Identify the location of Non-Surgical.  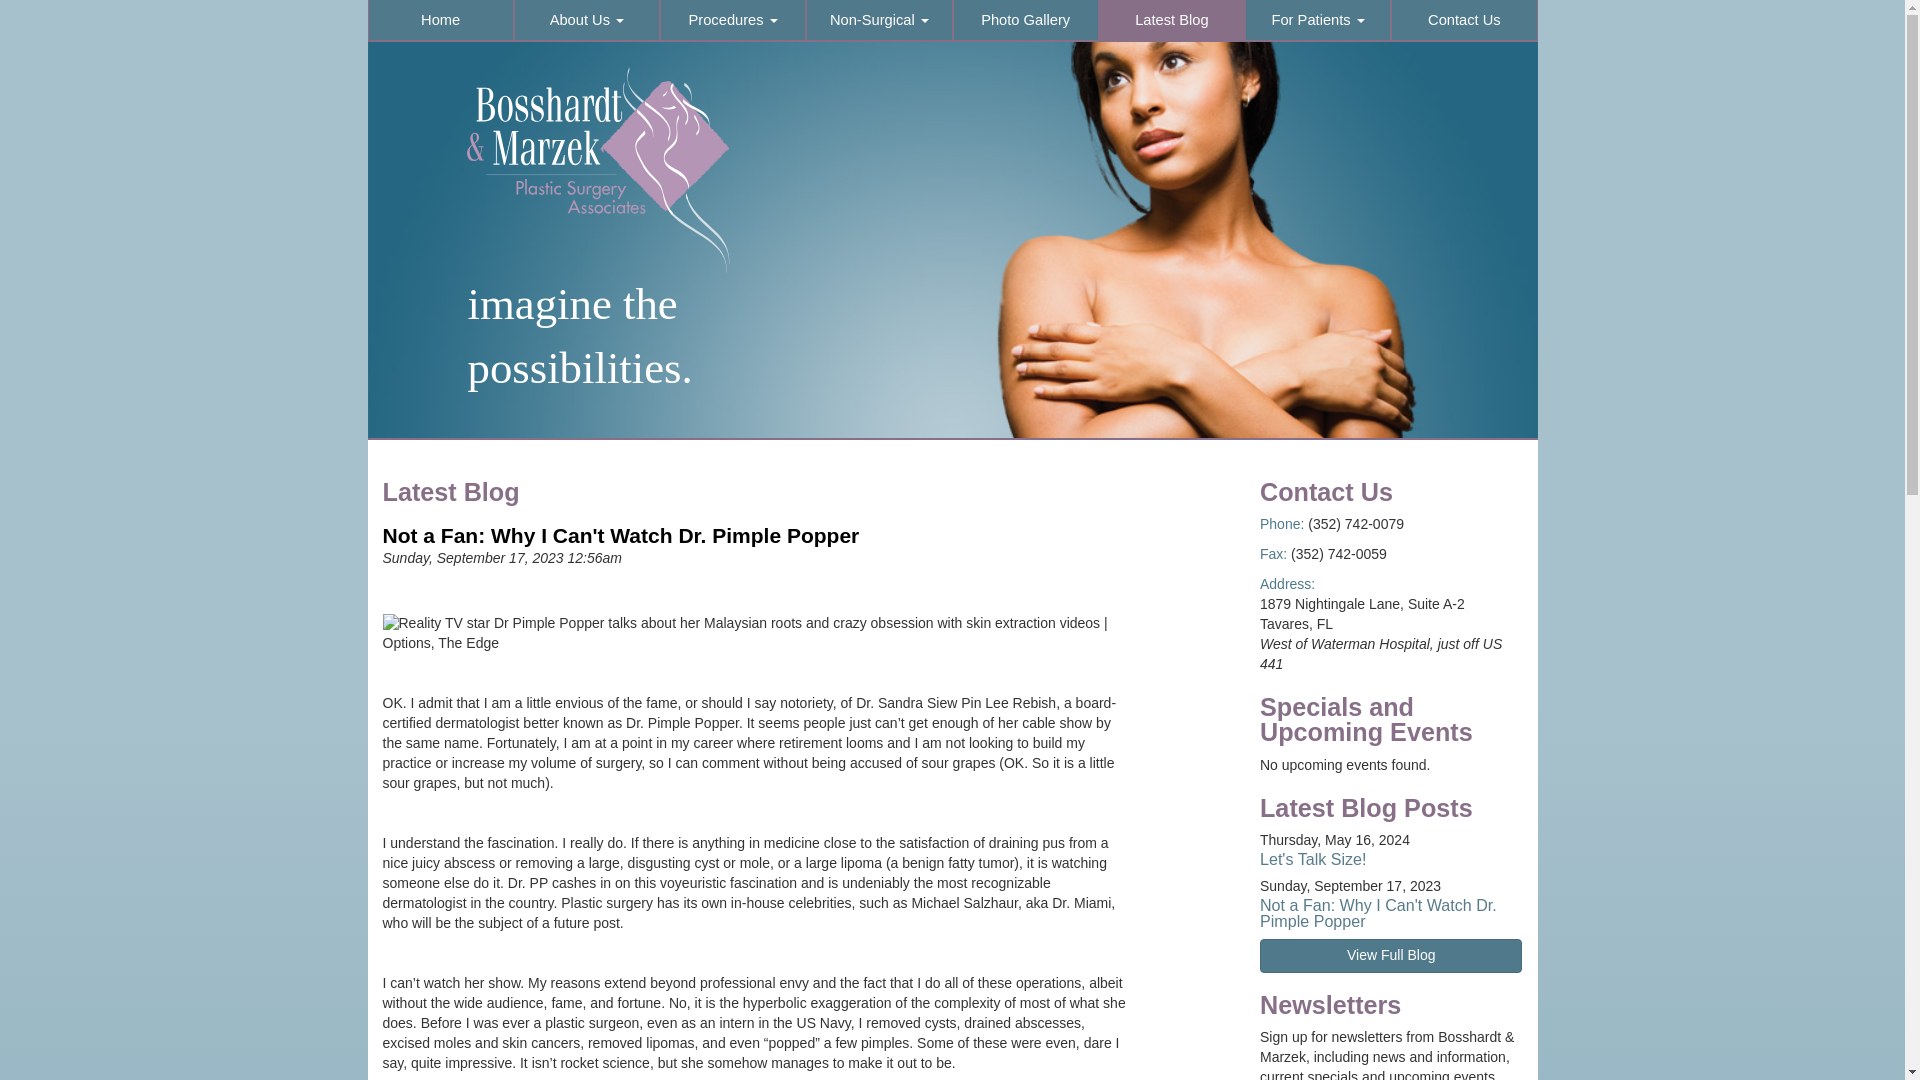
(878, 20).